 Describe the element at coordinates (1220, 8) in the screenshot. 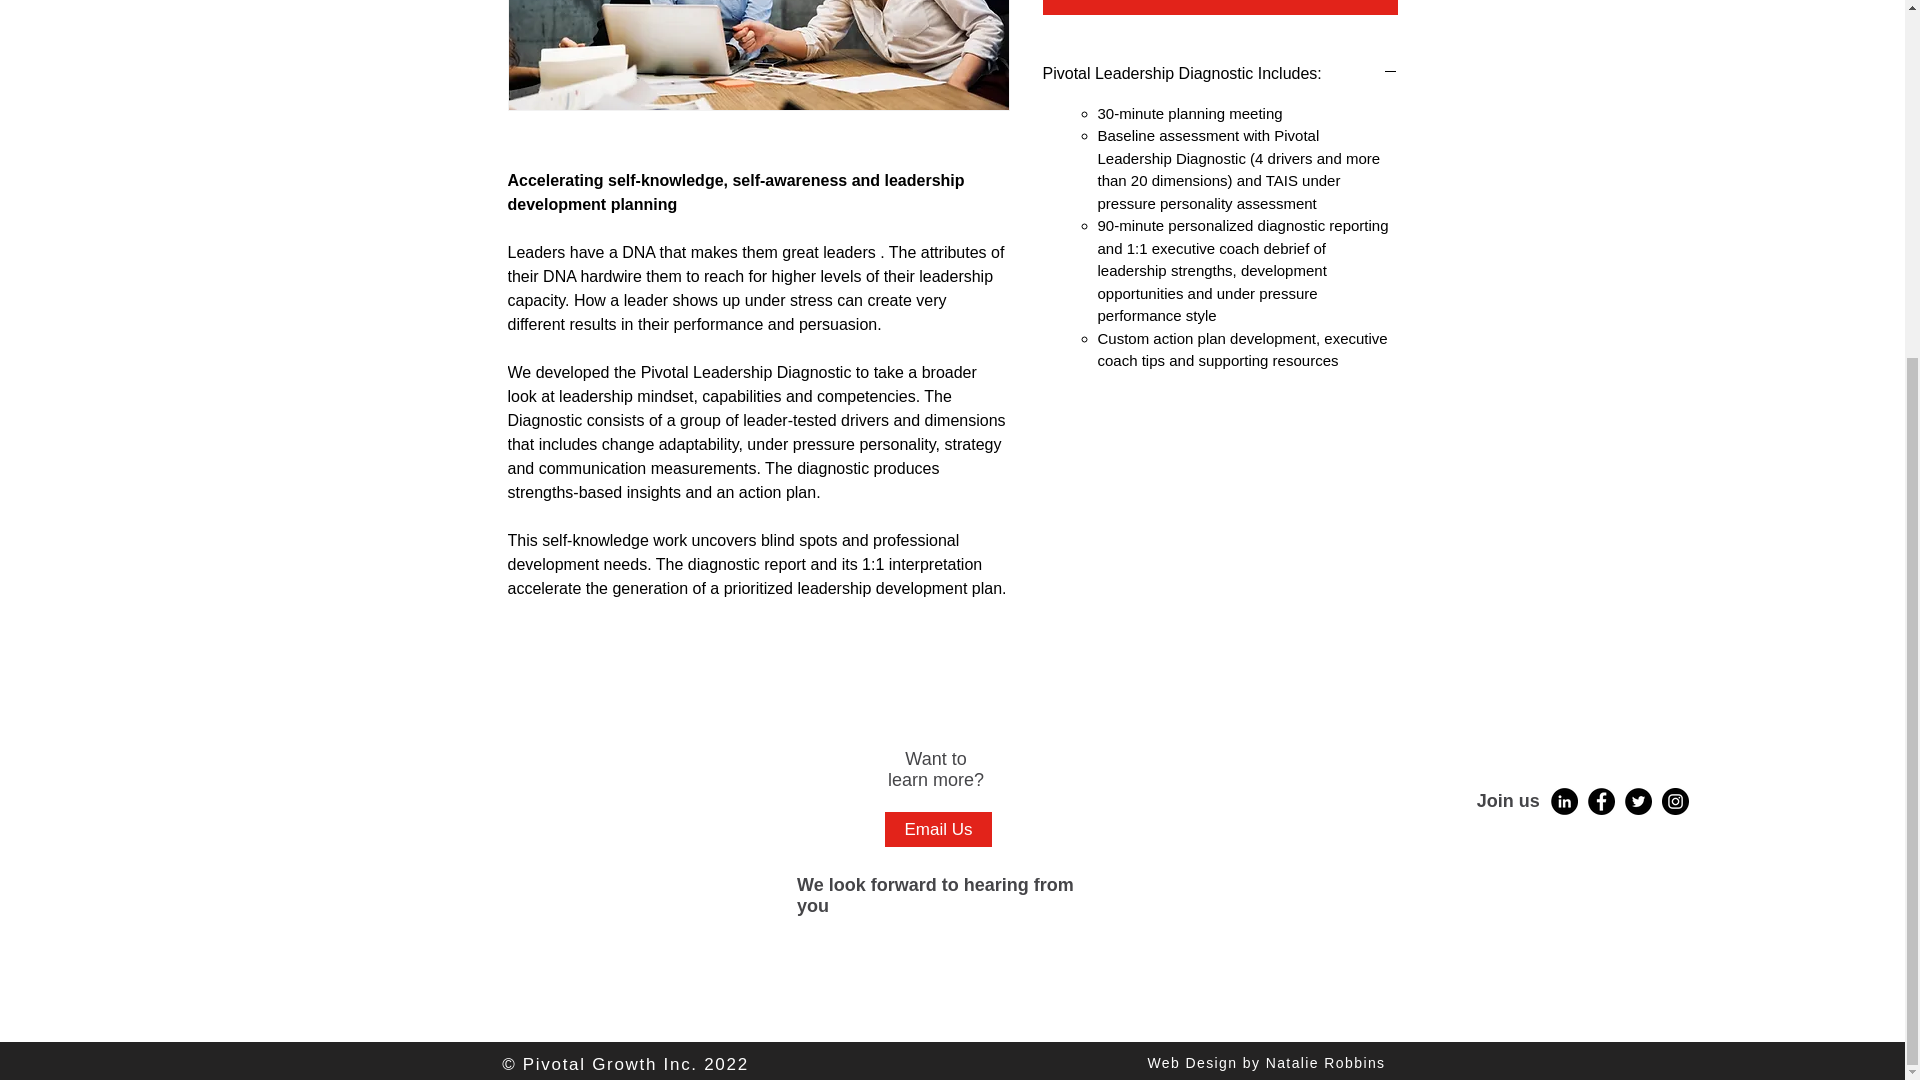

I see `Add to Cart` at that location.